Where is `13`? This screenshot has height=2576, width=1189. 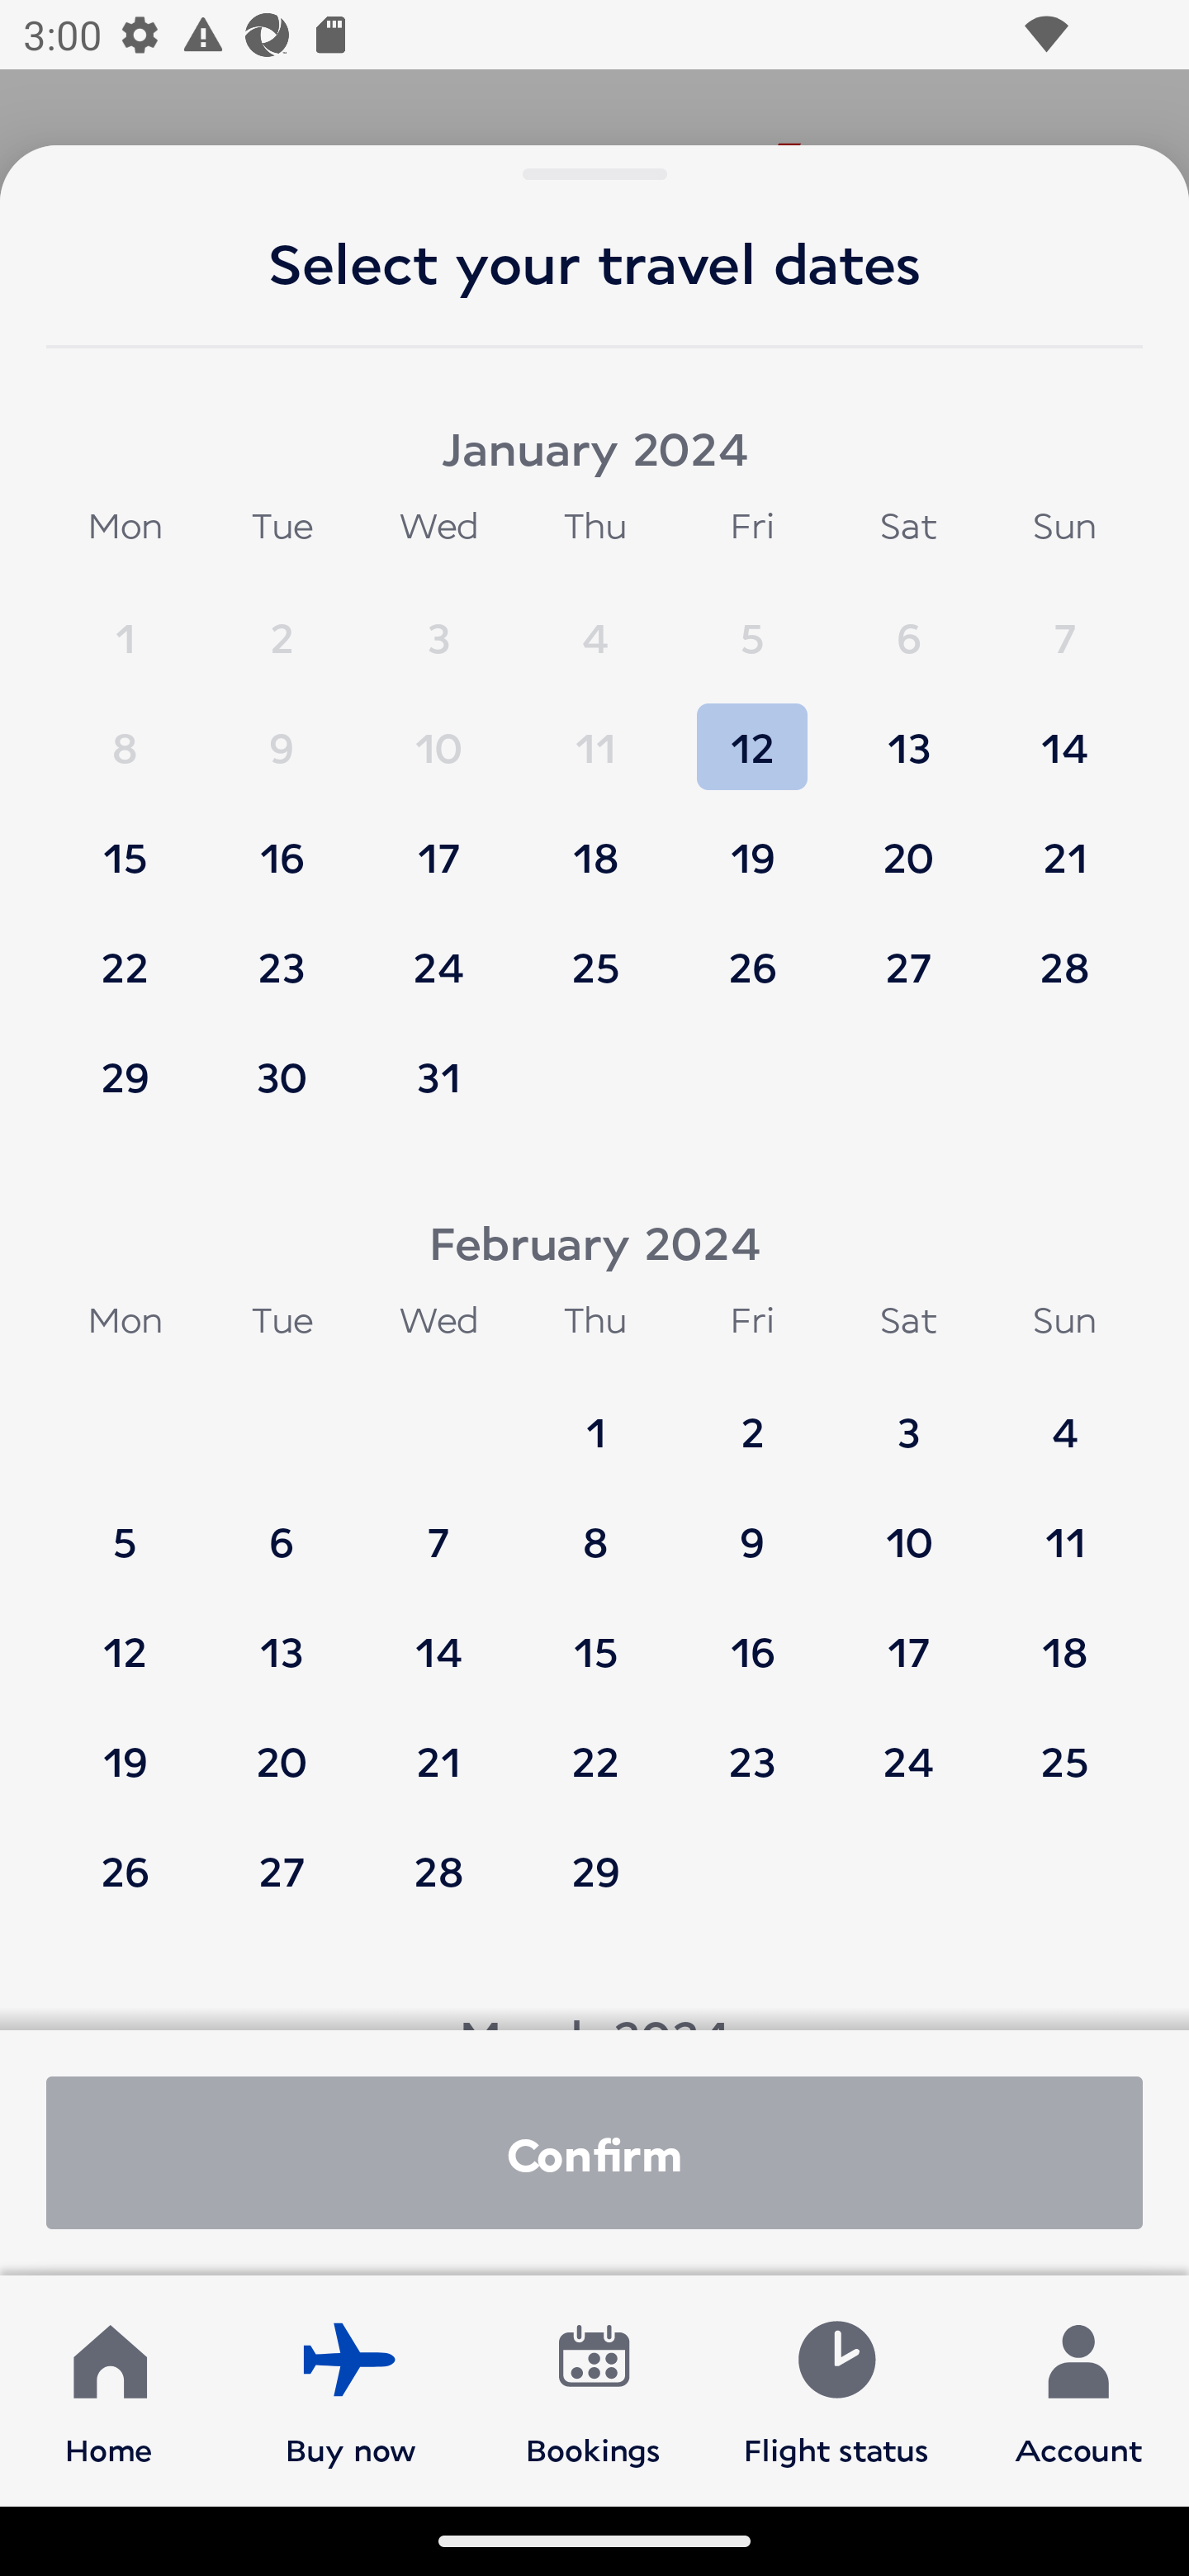 13 is located at coordinates (908, 732).